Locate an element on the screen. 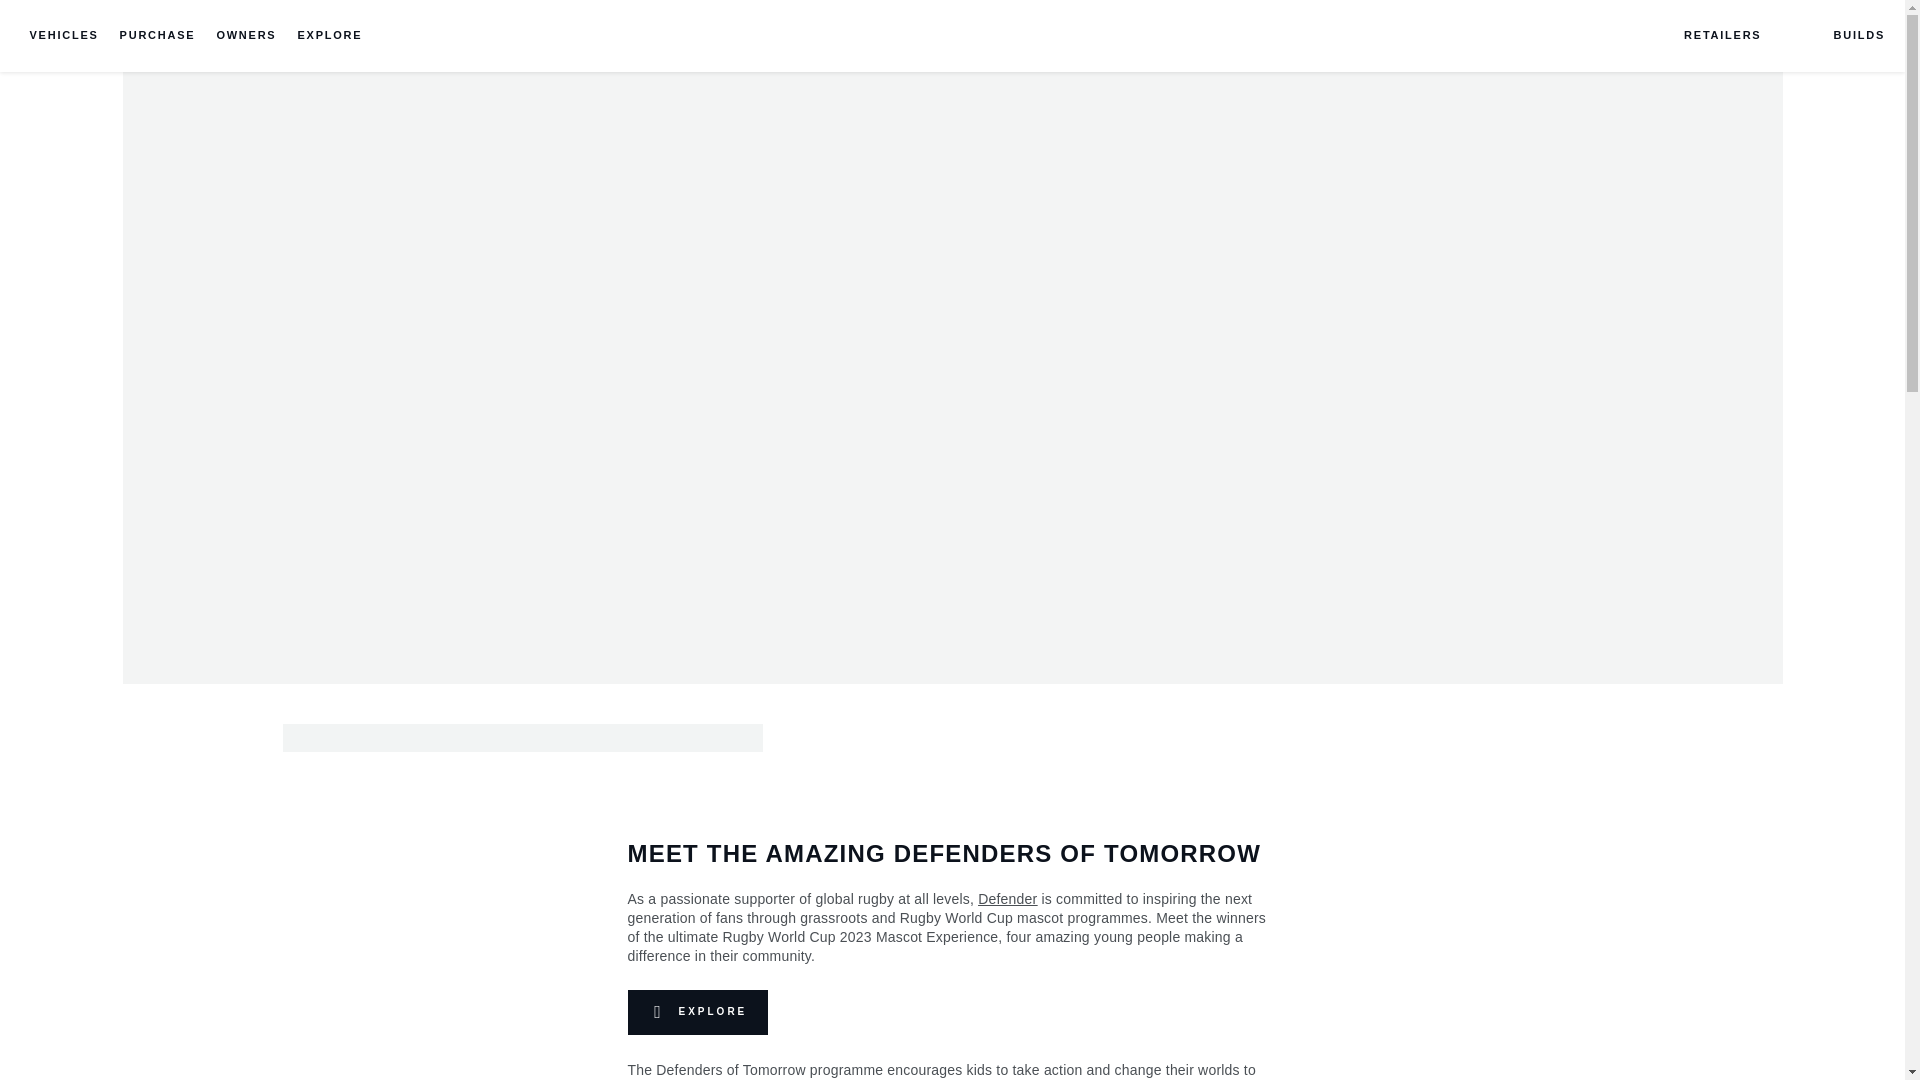 Image resolution: width=1920 pixels, height=1080 pixels. PURCHASE is located at coordinates (157, 36).